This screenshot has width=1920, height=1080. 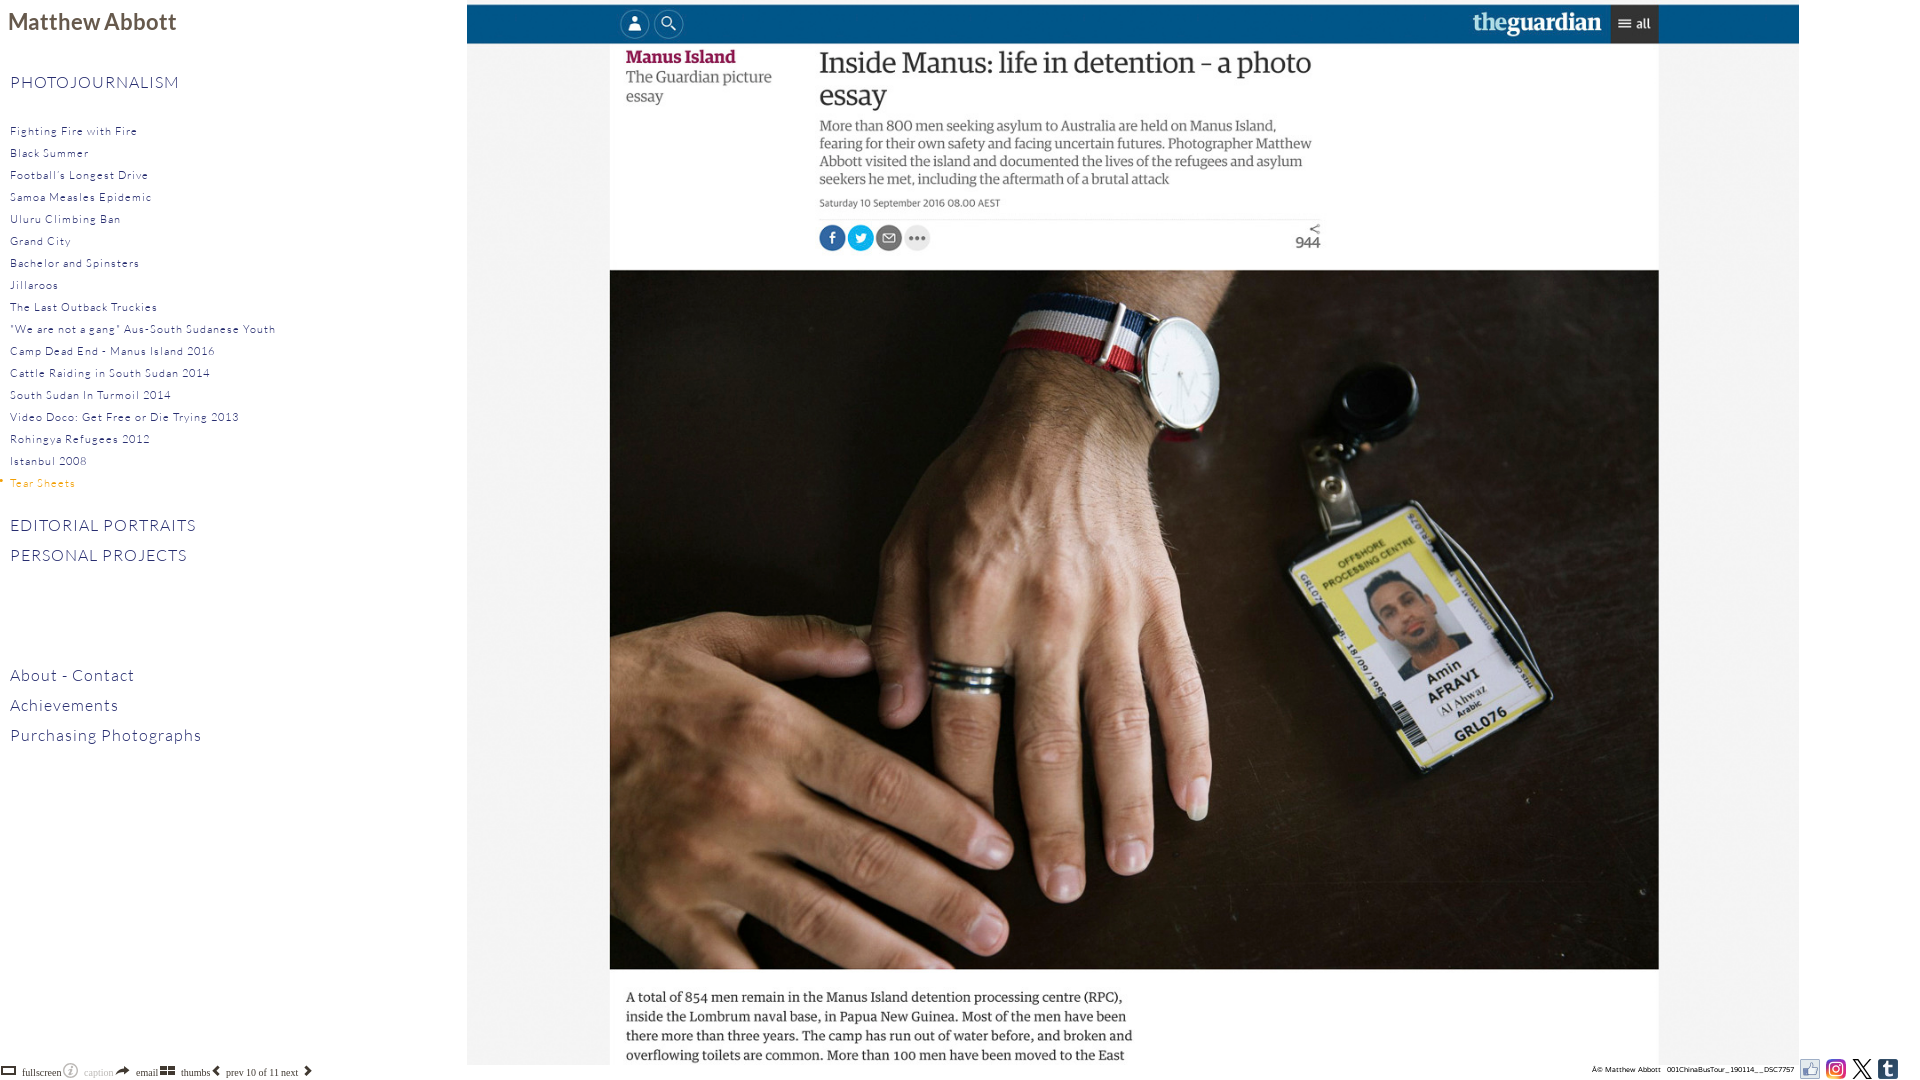 I want to click on About - Contact, so click(x=72, y=675).